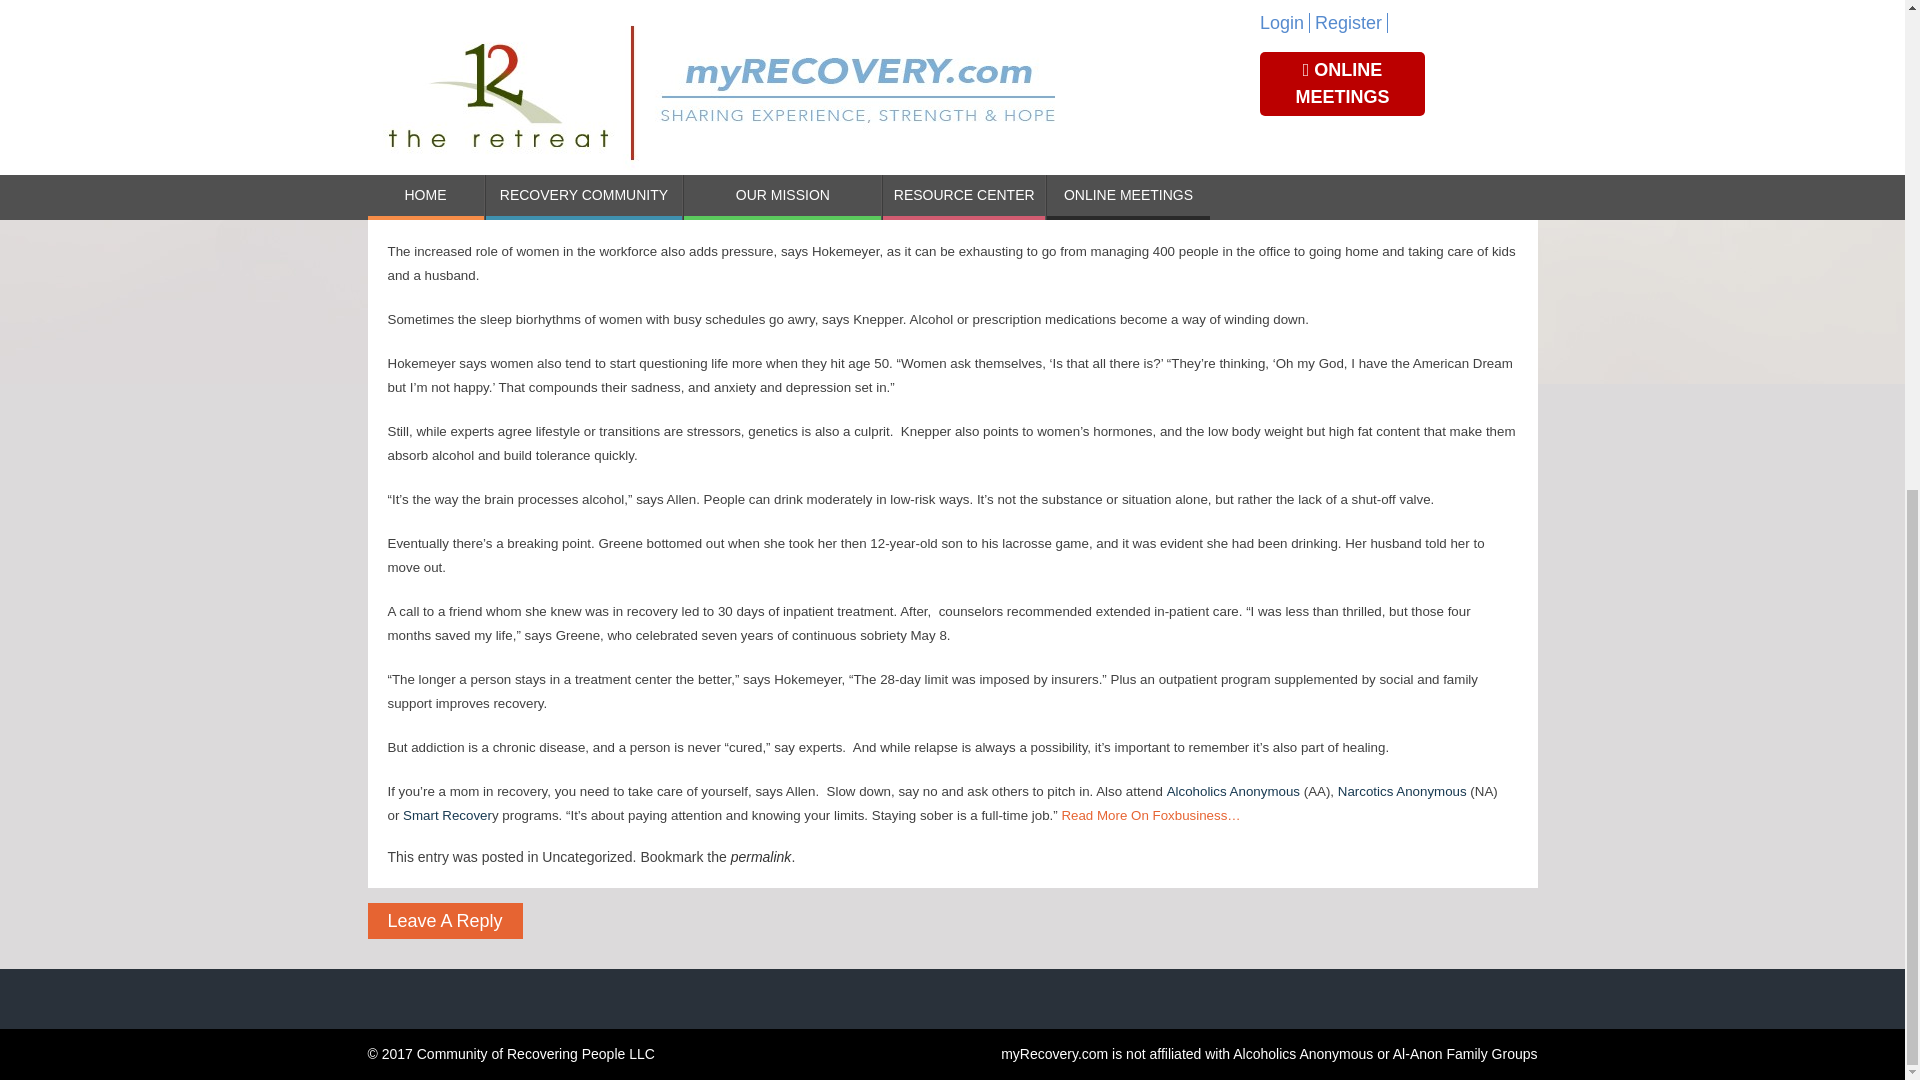  What do you see at coordinates (998, 206) in the screenshot?
I see `Dr. Paul Hokemeyer` at bounding box center [998, 206].